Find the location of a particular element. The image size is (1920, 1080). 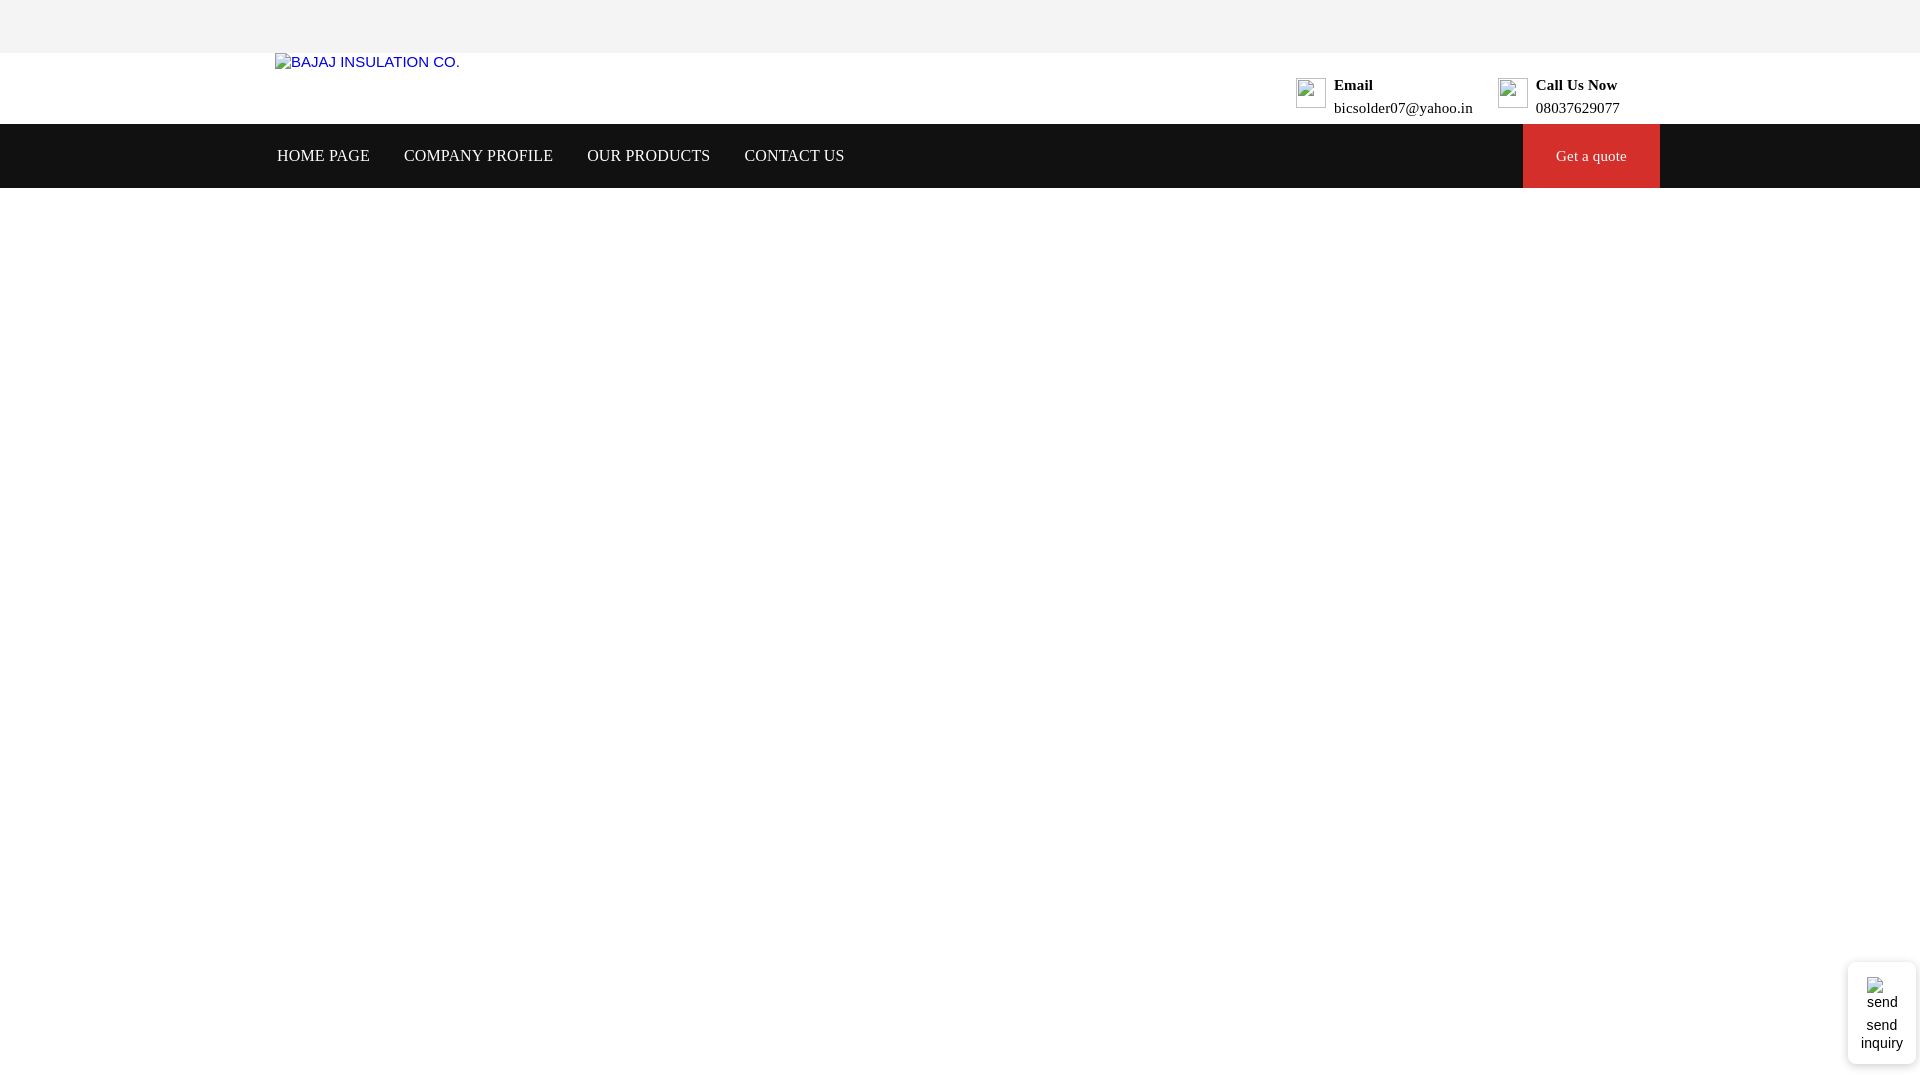

OUR PRODUCTS is located at coordinates (648, 156).